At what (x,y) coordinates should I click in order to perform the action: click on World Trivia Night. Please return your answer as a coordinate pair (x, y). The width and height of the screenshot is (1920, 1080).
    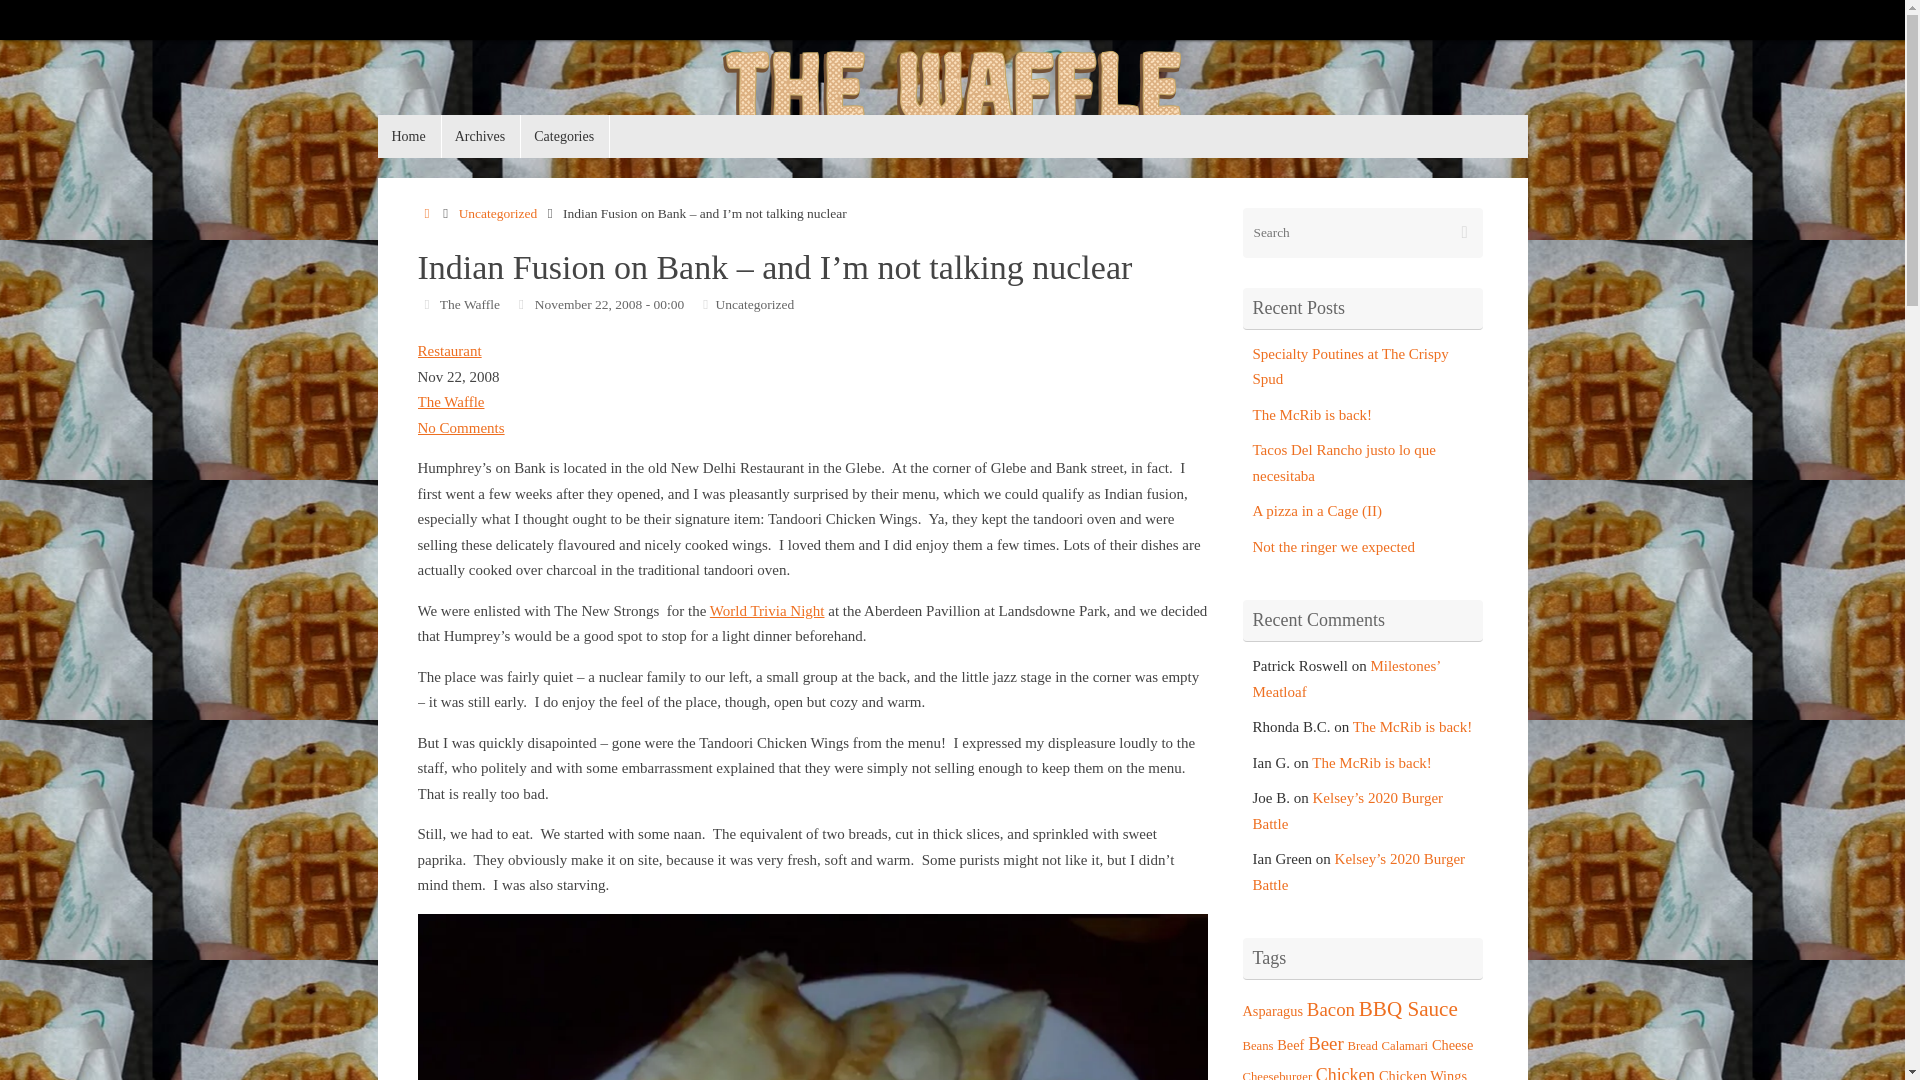
    Looking at the image, I should click on (768, 609).